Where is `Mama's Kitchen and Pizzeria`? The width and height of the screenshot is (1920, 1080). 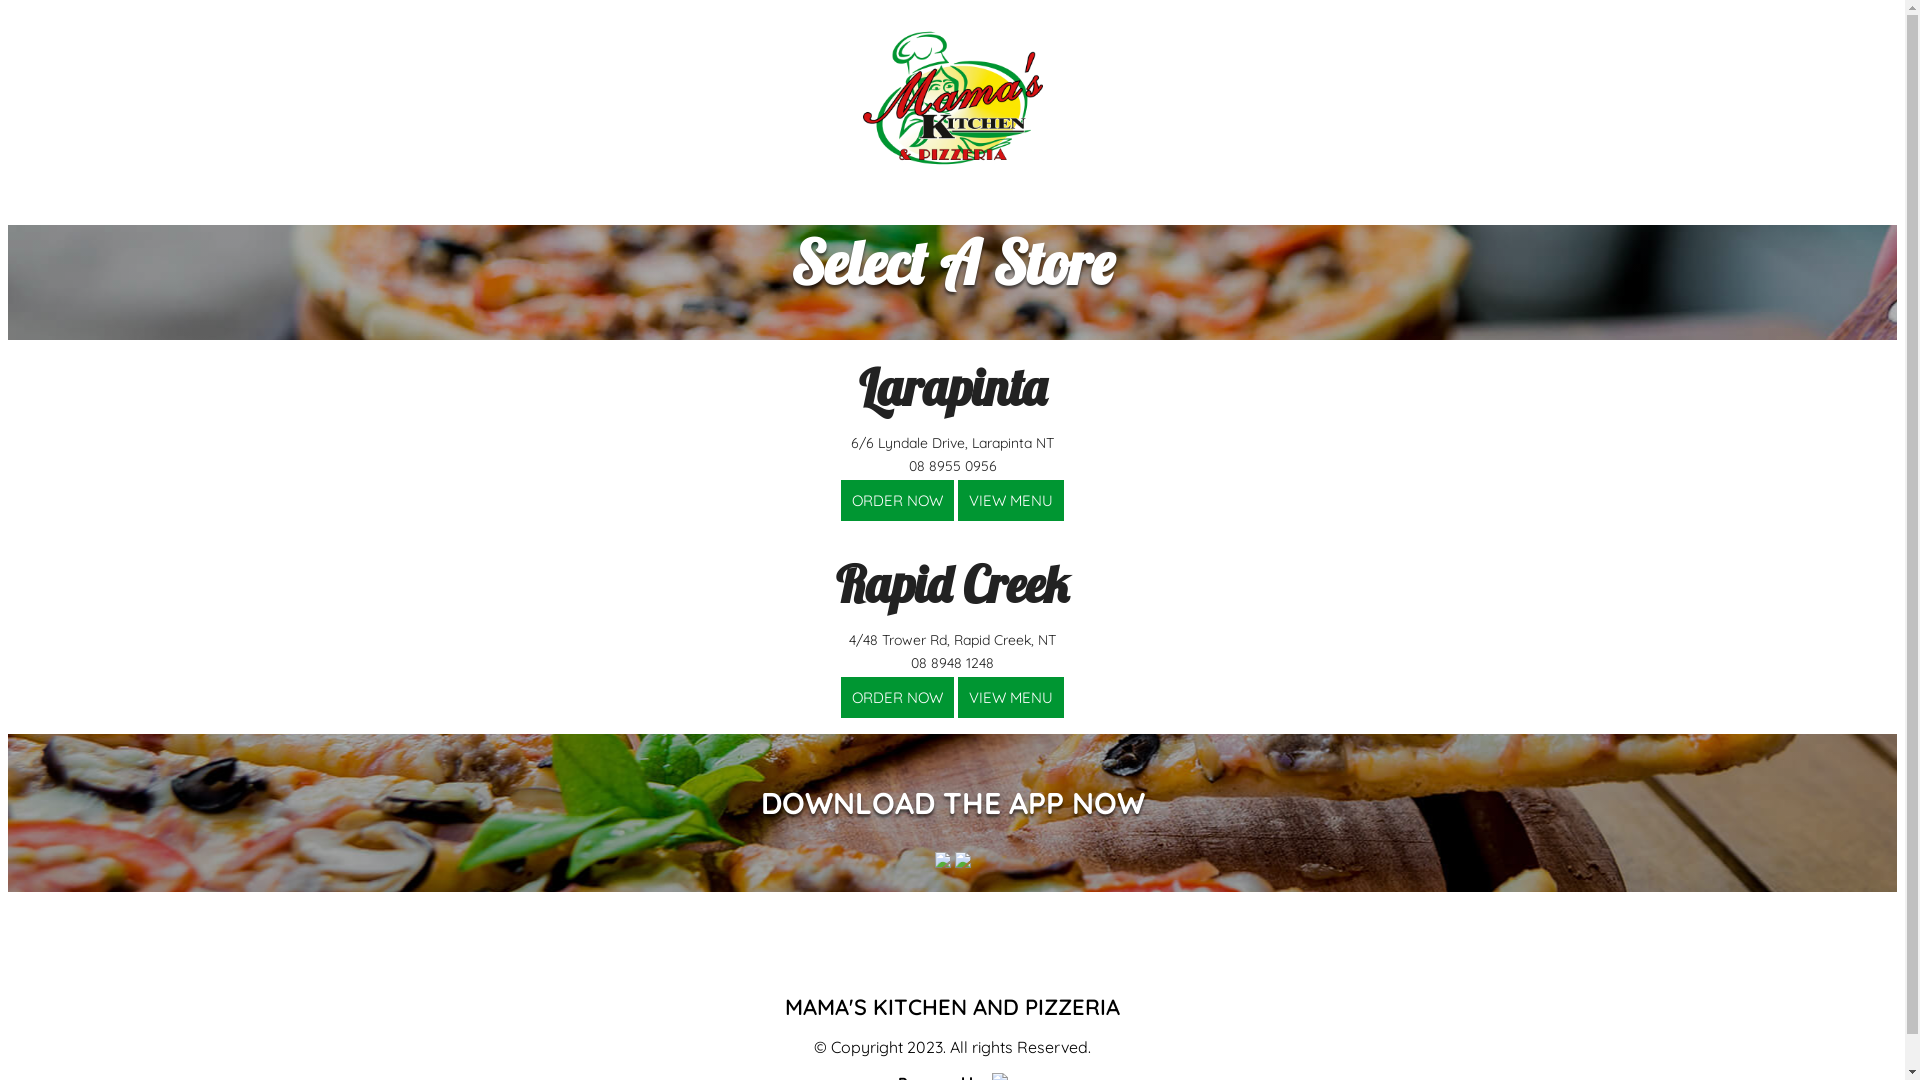 Mama's Kitchen and Pizzeria is located at coordinates (952, 98).